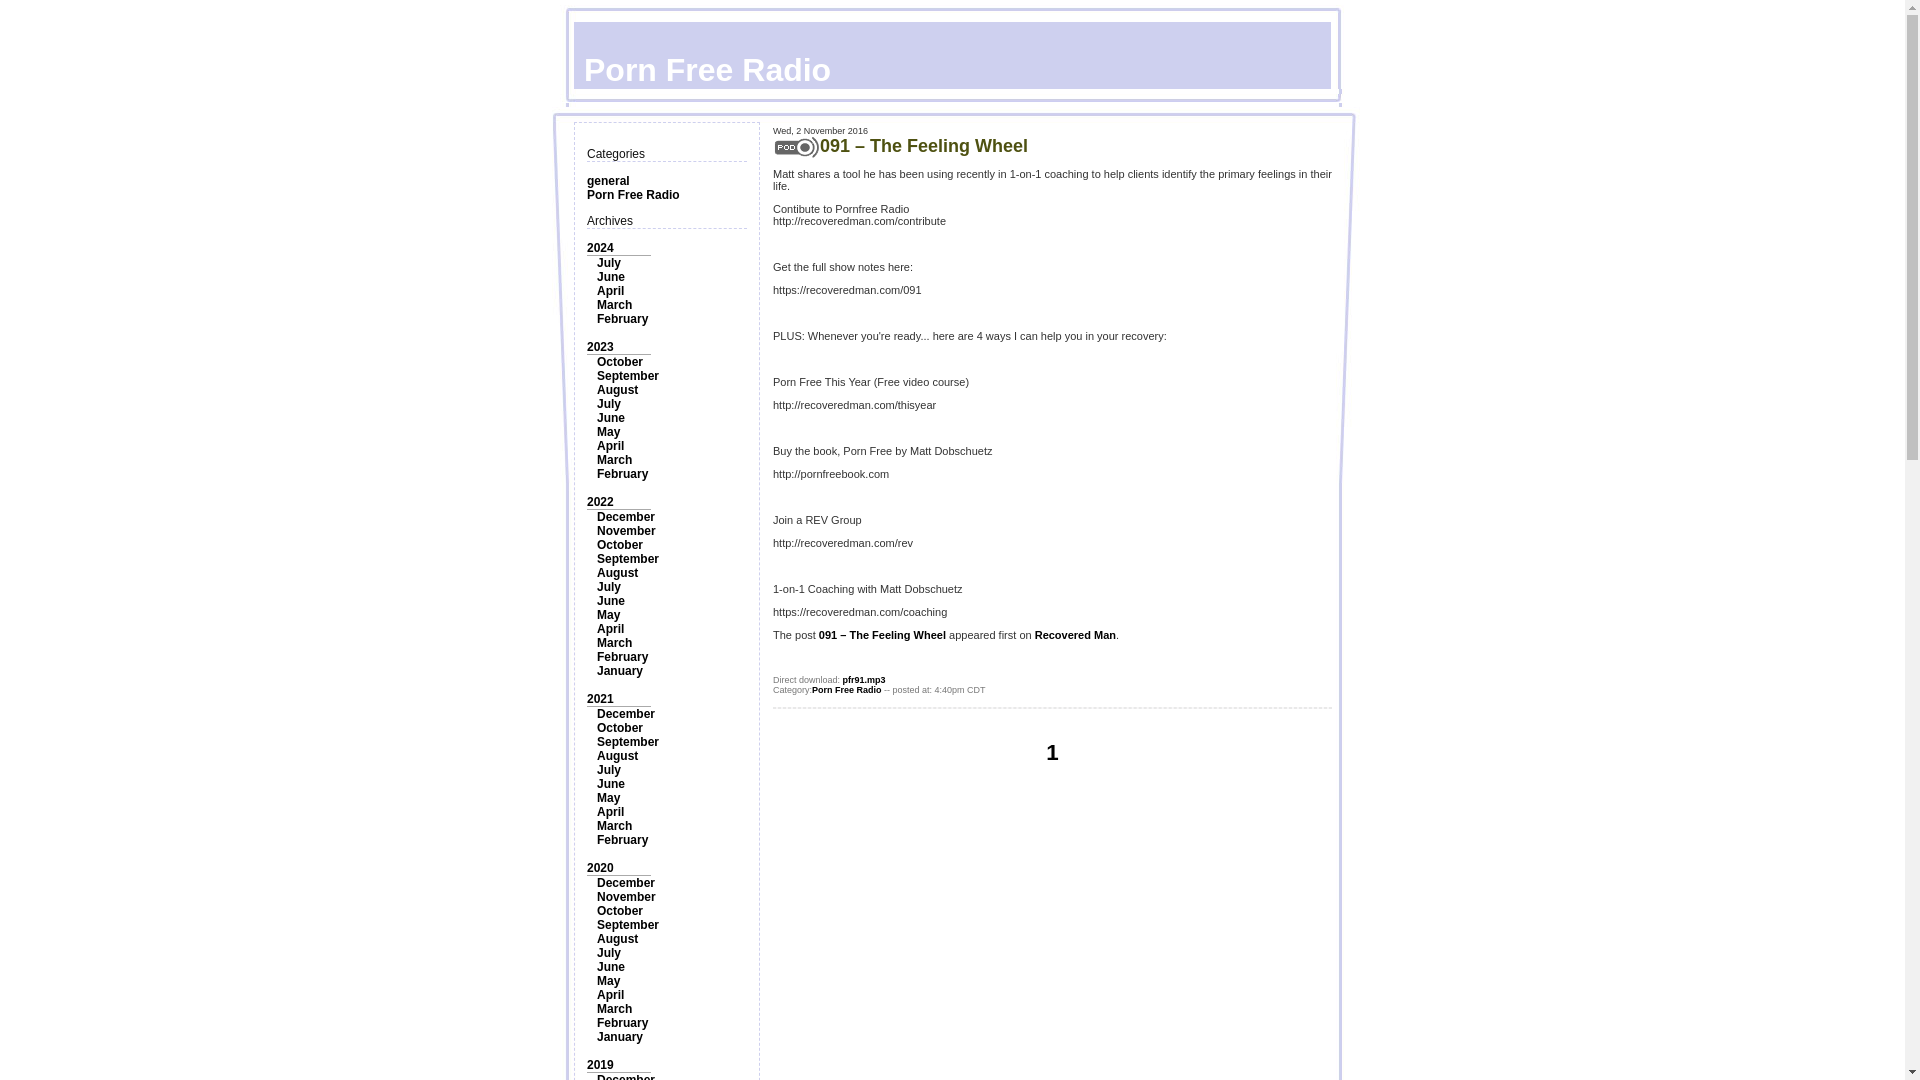  Describe the element at coordinates (614, 643) in the screenshot. I see `March` at that location.